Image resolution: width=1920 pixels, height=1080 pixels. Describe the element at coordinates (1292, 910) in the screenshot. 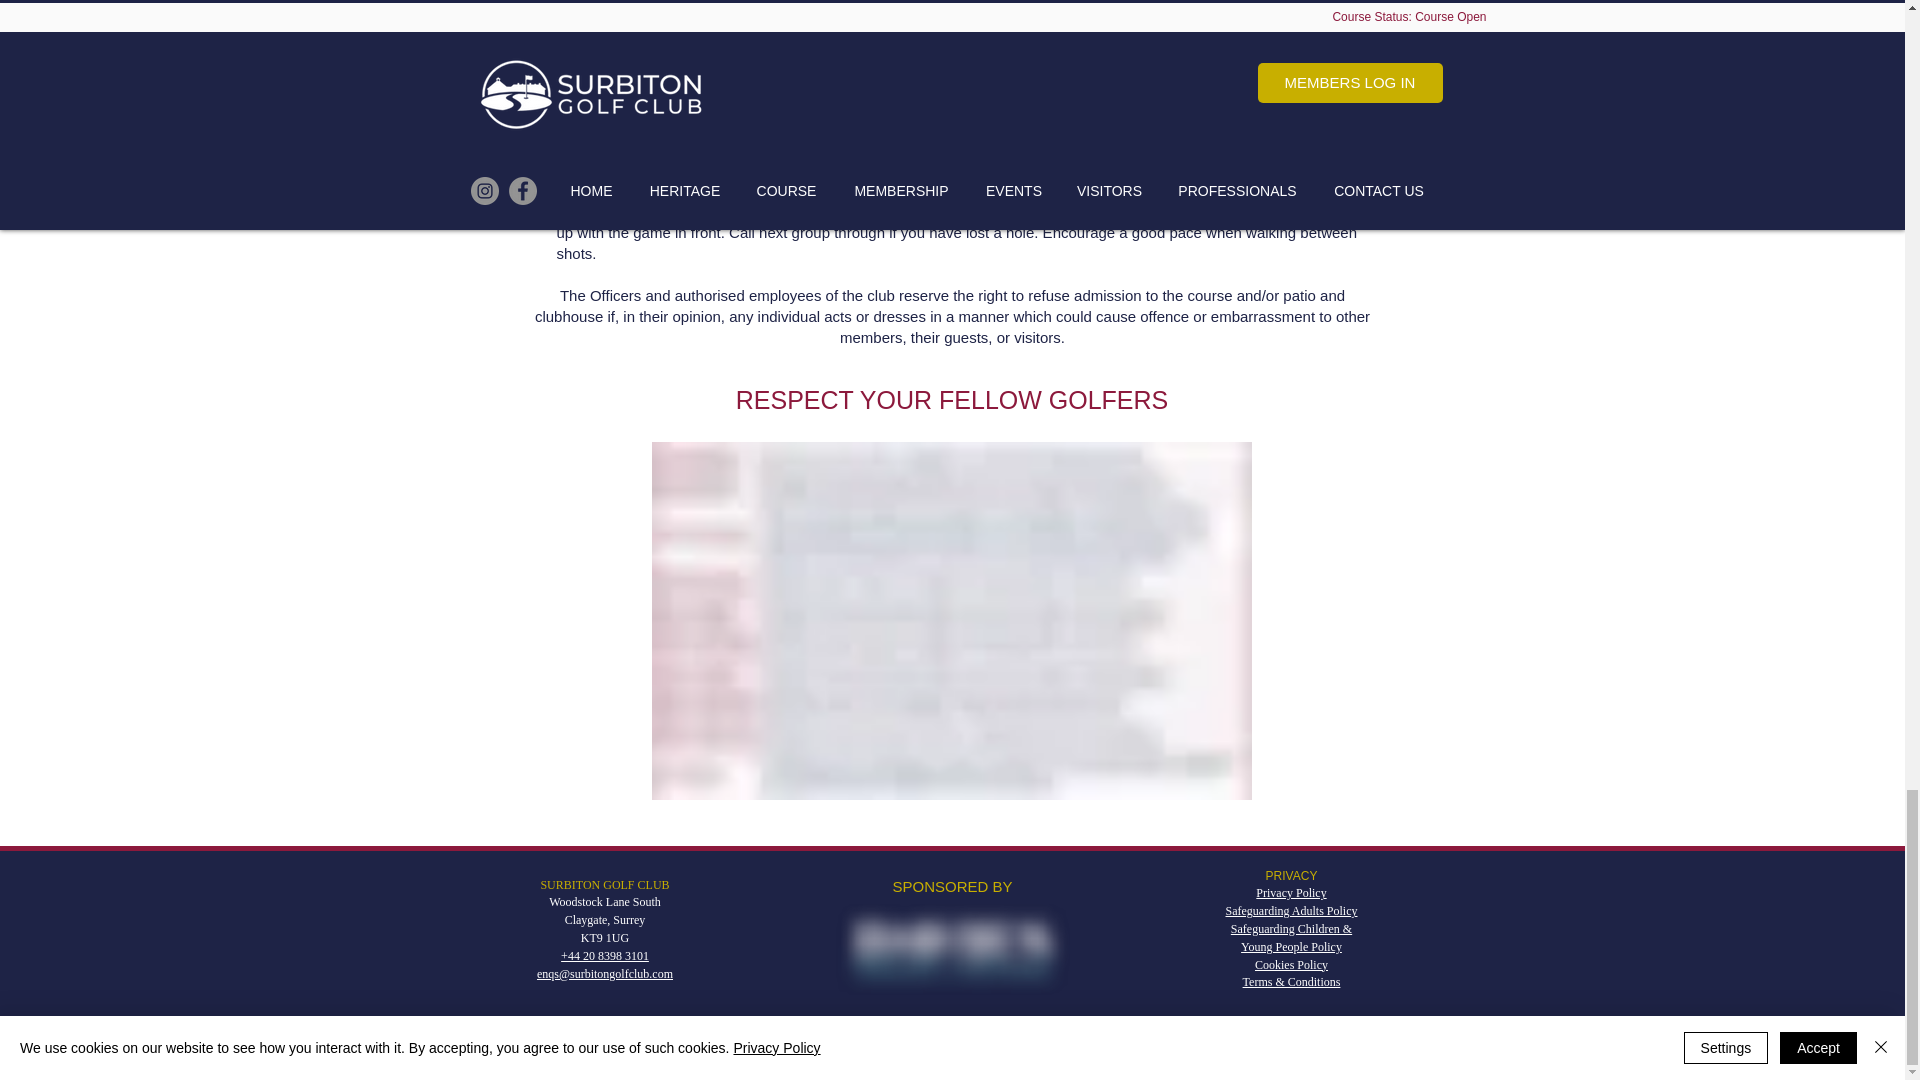

I see `Safeguarding Adults Policy` at that location.